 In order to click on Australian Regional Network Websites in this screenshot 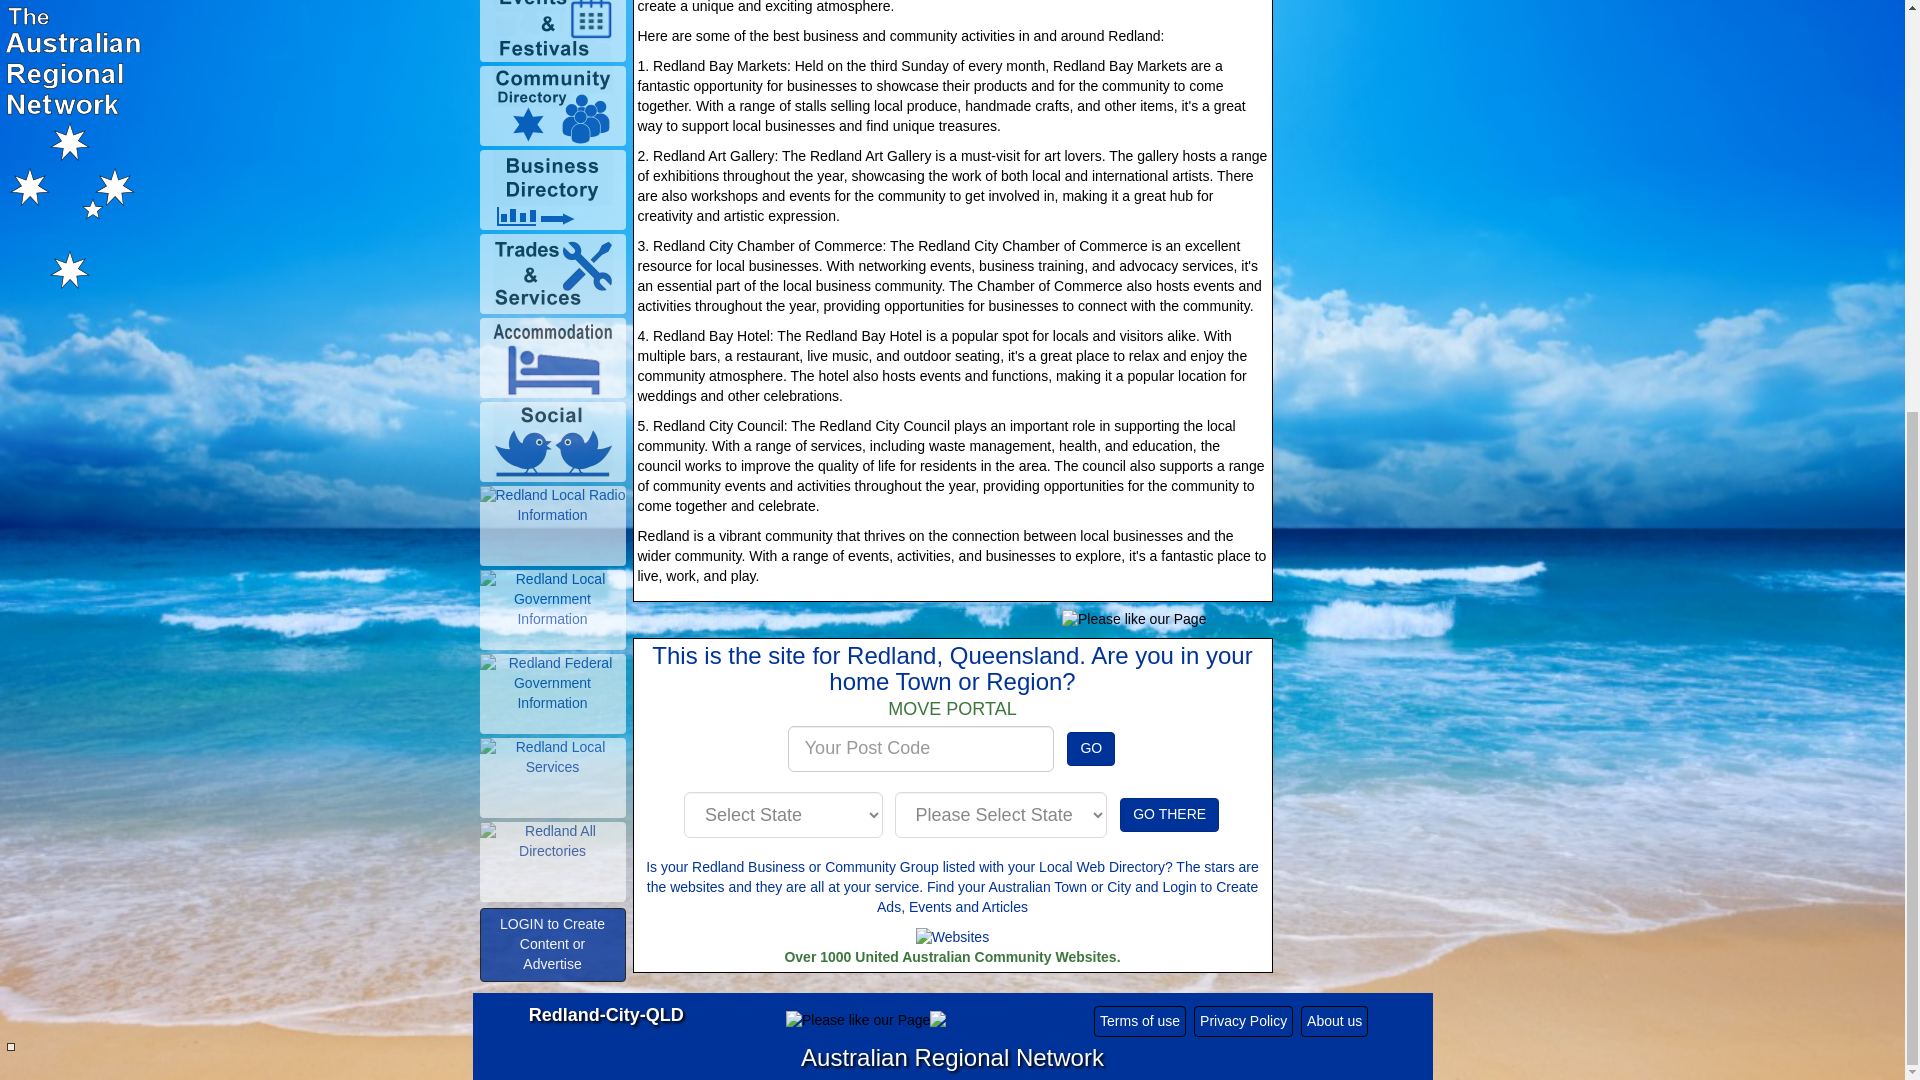, I will do `click(952, 938)`.